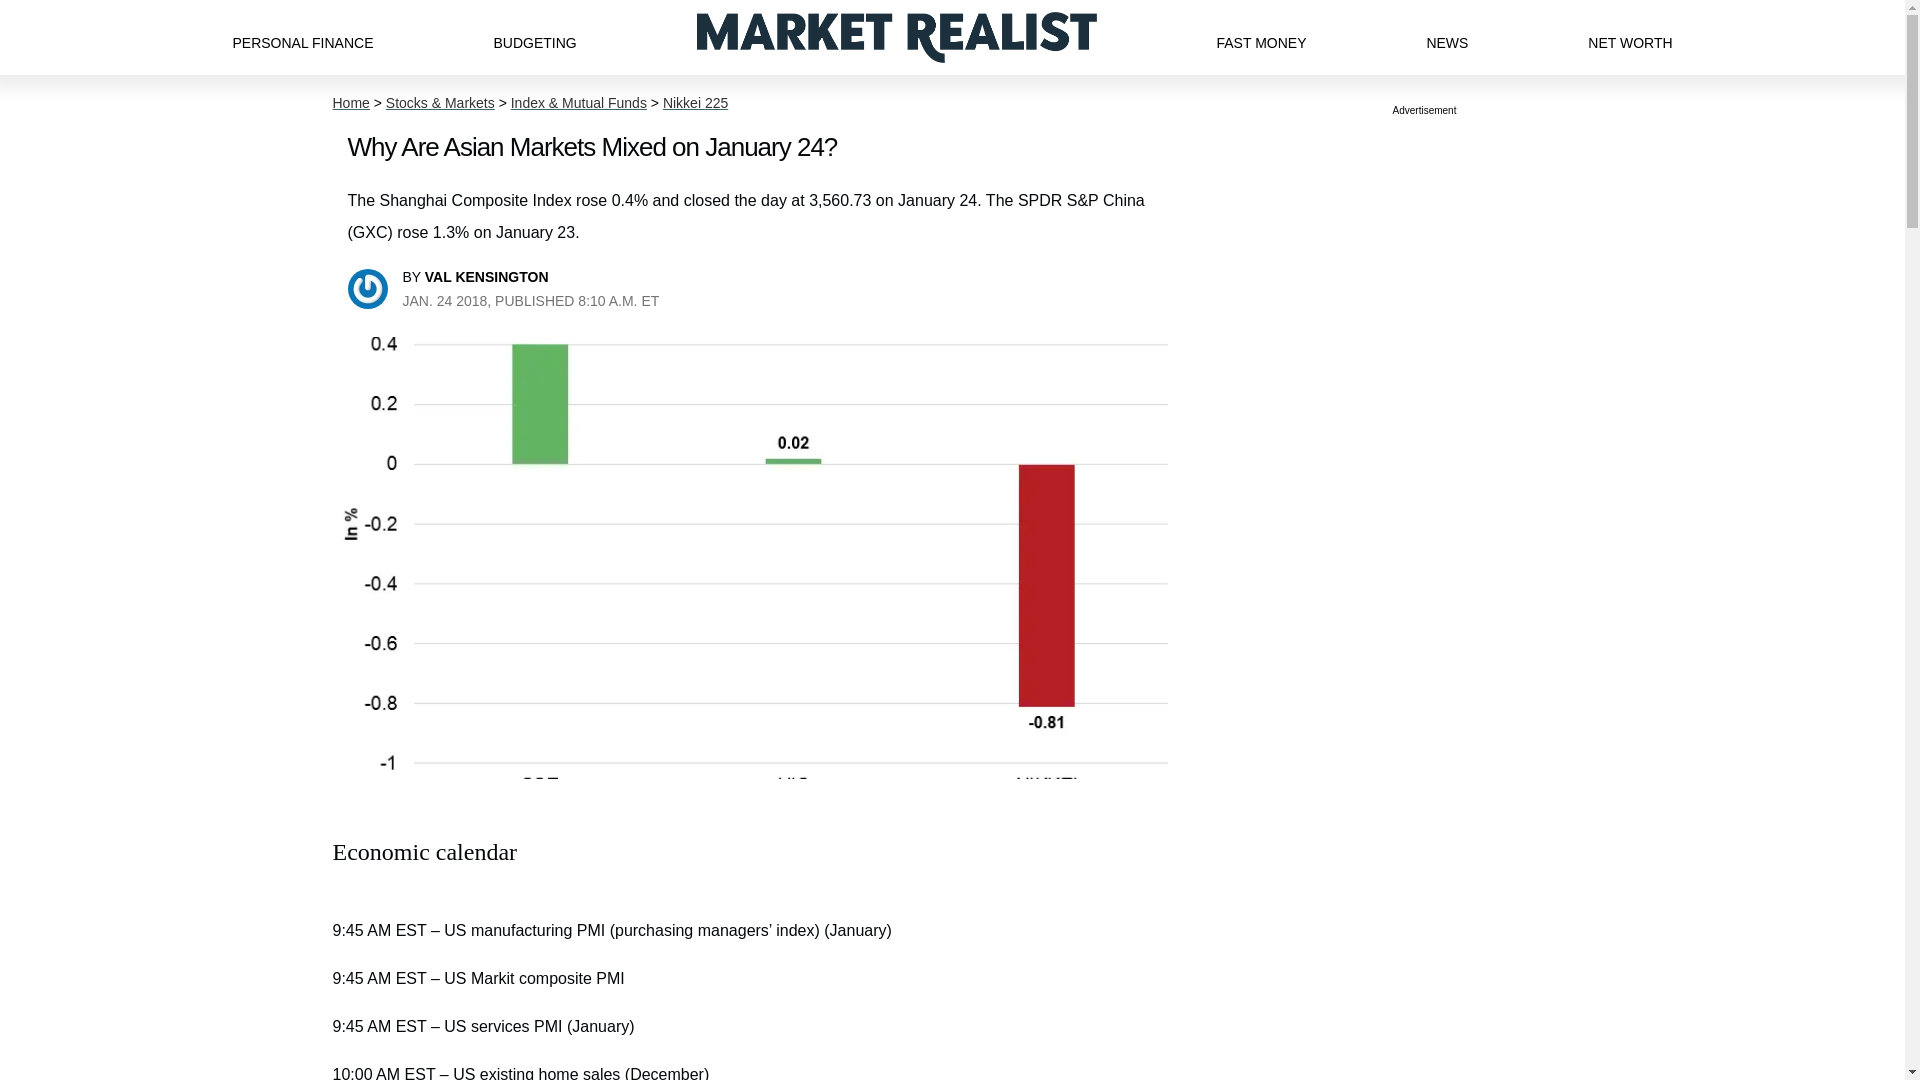  I want to click on NET WORTH, so click(1630, 37).